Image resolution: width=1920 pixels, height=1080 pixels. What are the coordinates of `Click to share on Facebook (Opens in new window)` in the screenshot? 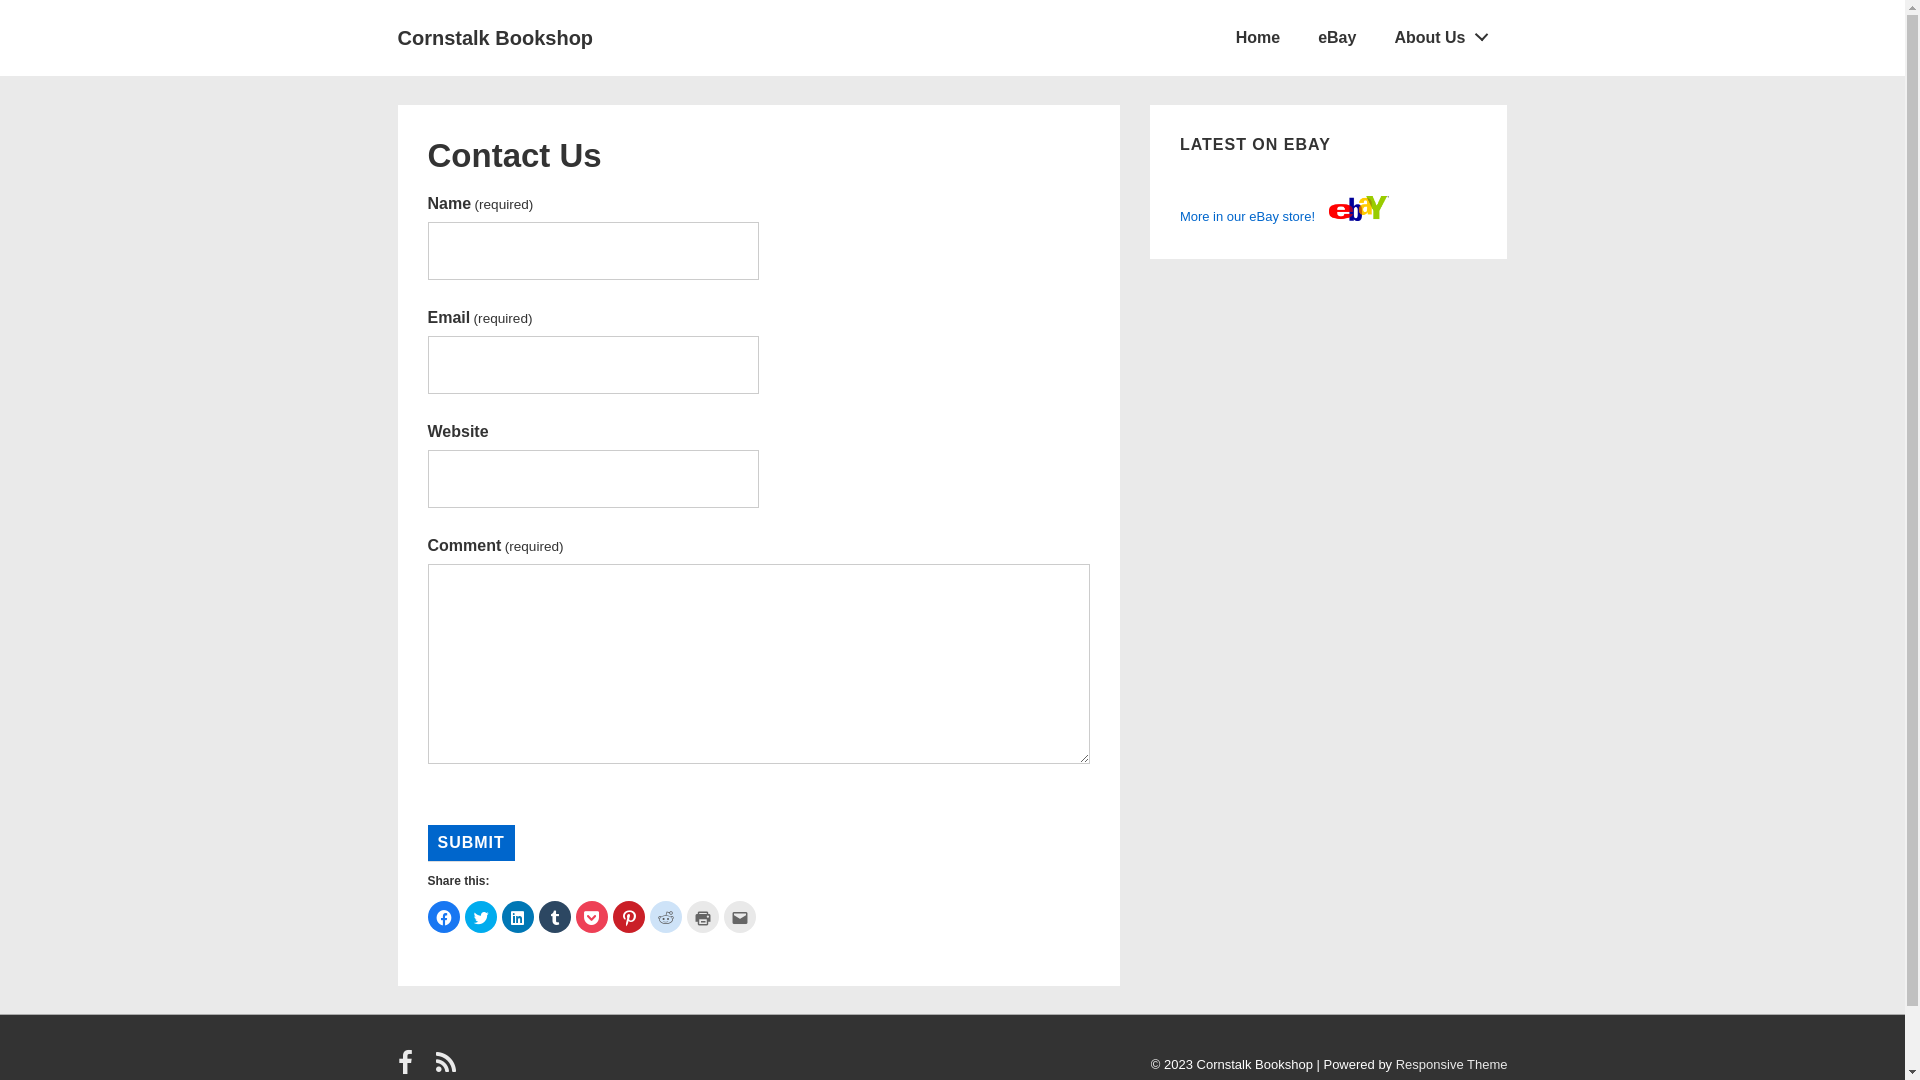 It's located at (444, 917).